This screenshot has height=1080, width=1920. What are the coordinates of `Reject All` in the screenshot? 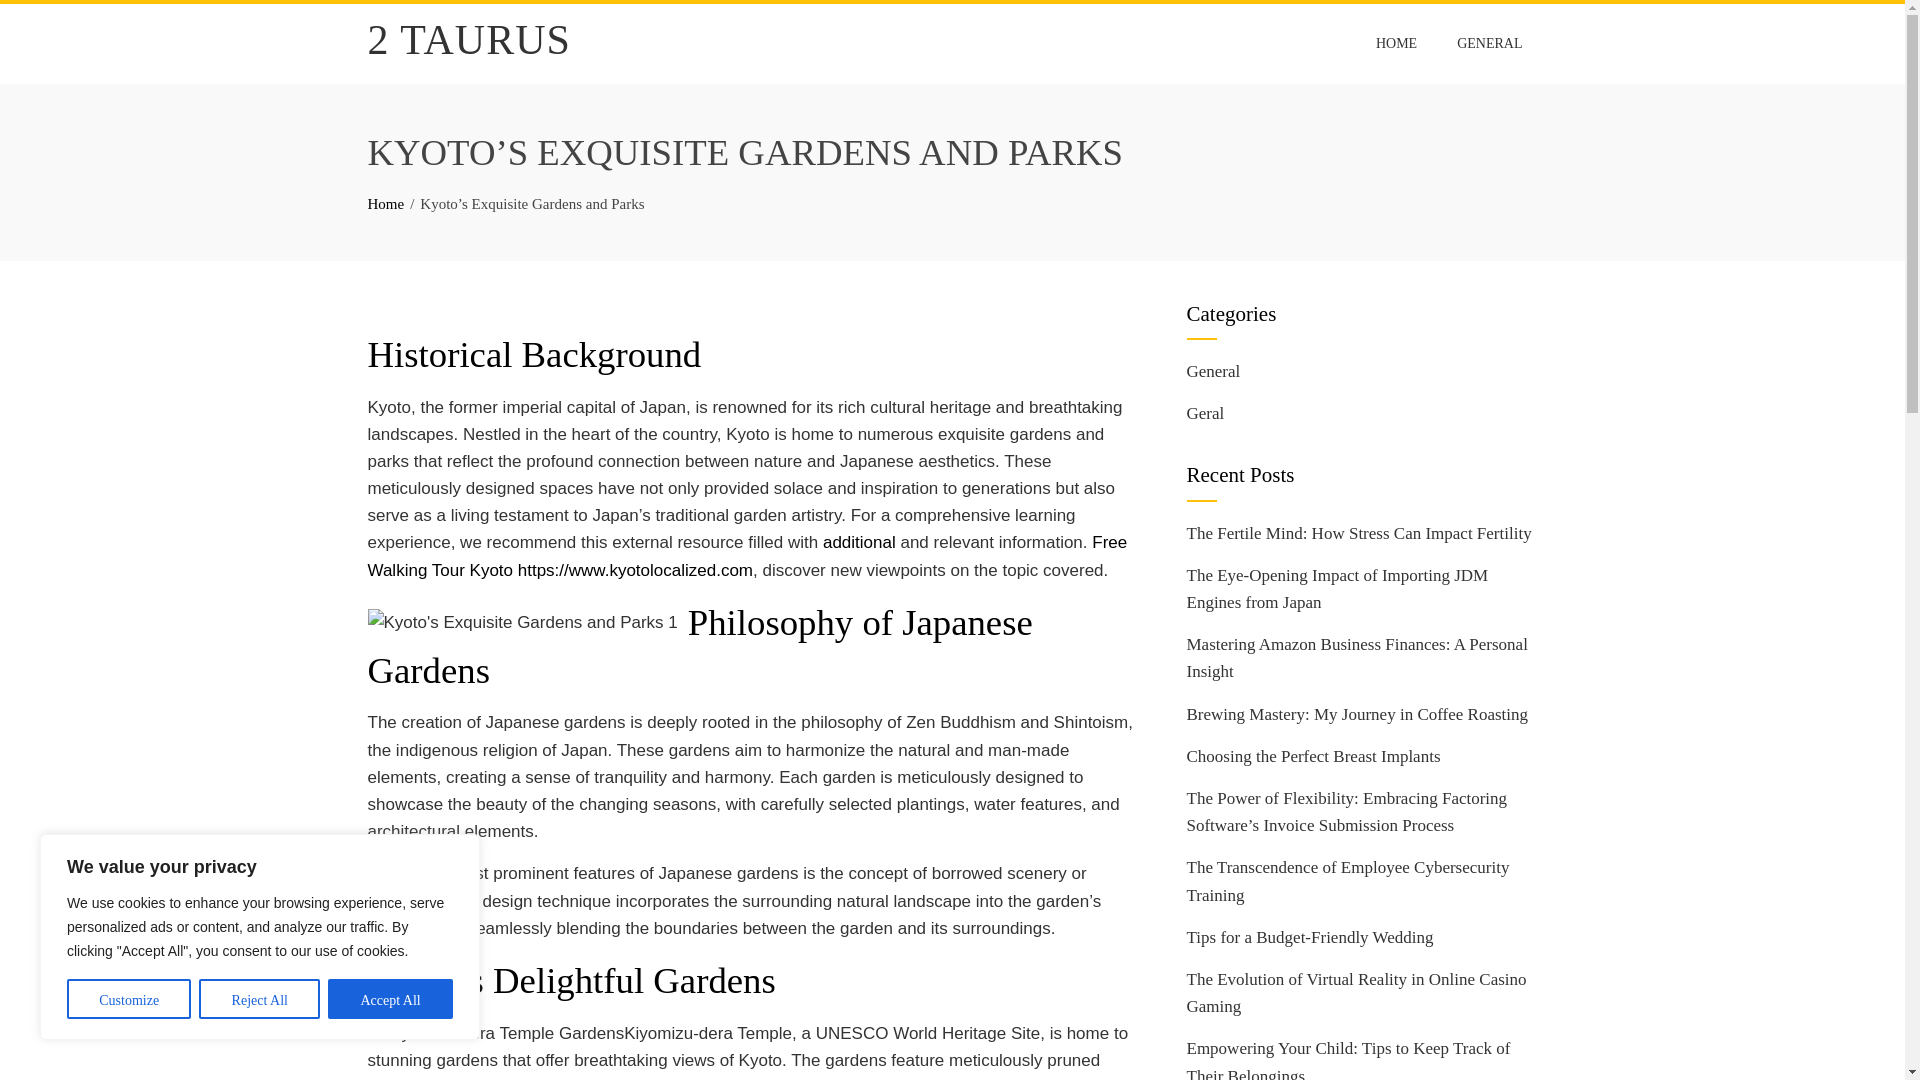 It's located at (260, 998).